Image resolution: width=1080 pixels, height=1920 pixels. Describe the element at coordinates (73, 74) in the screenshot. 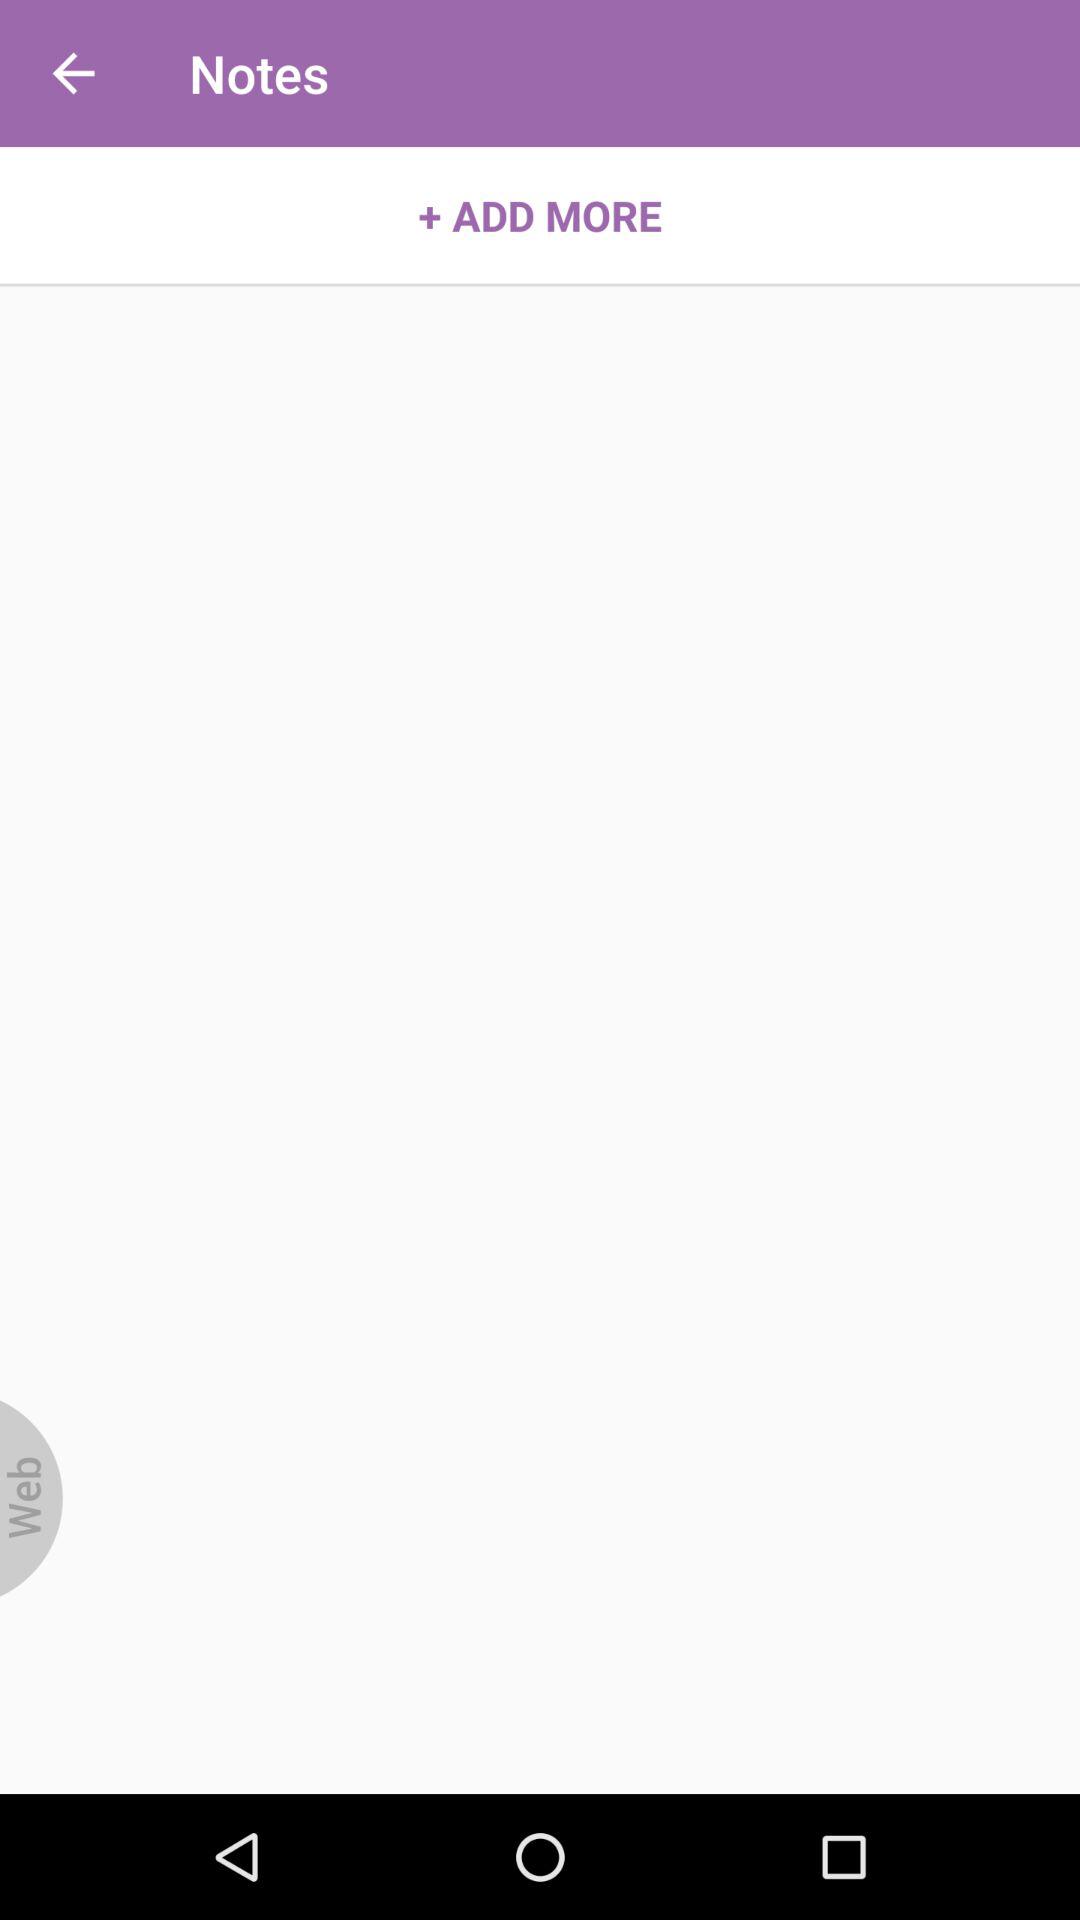

I see `click icon above the + add more item` at that location.